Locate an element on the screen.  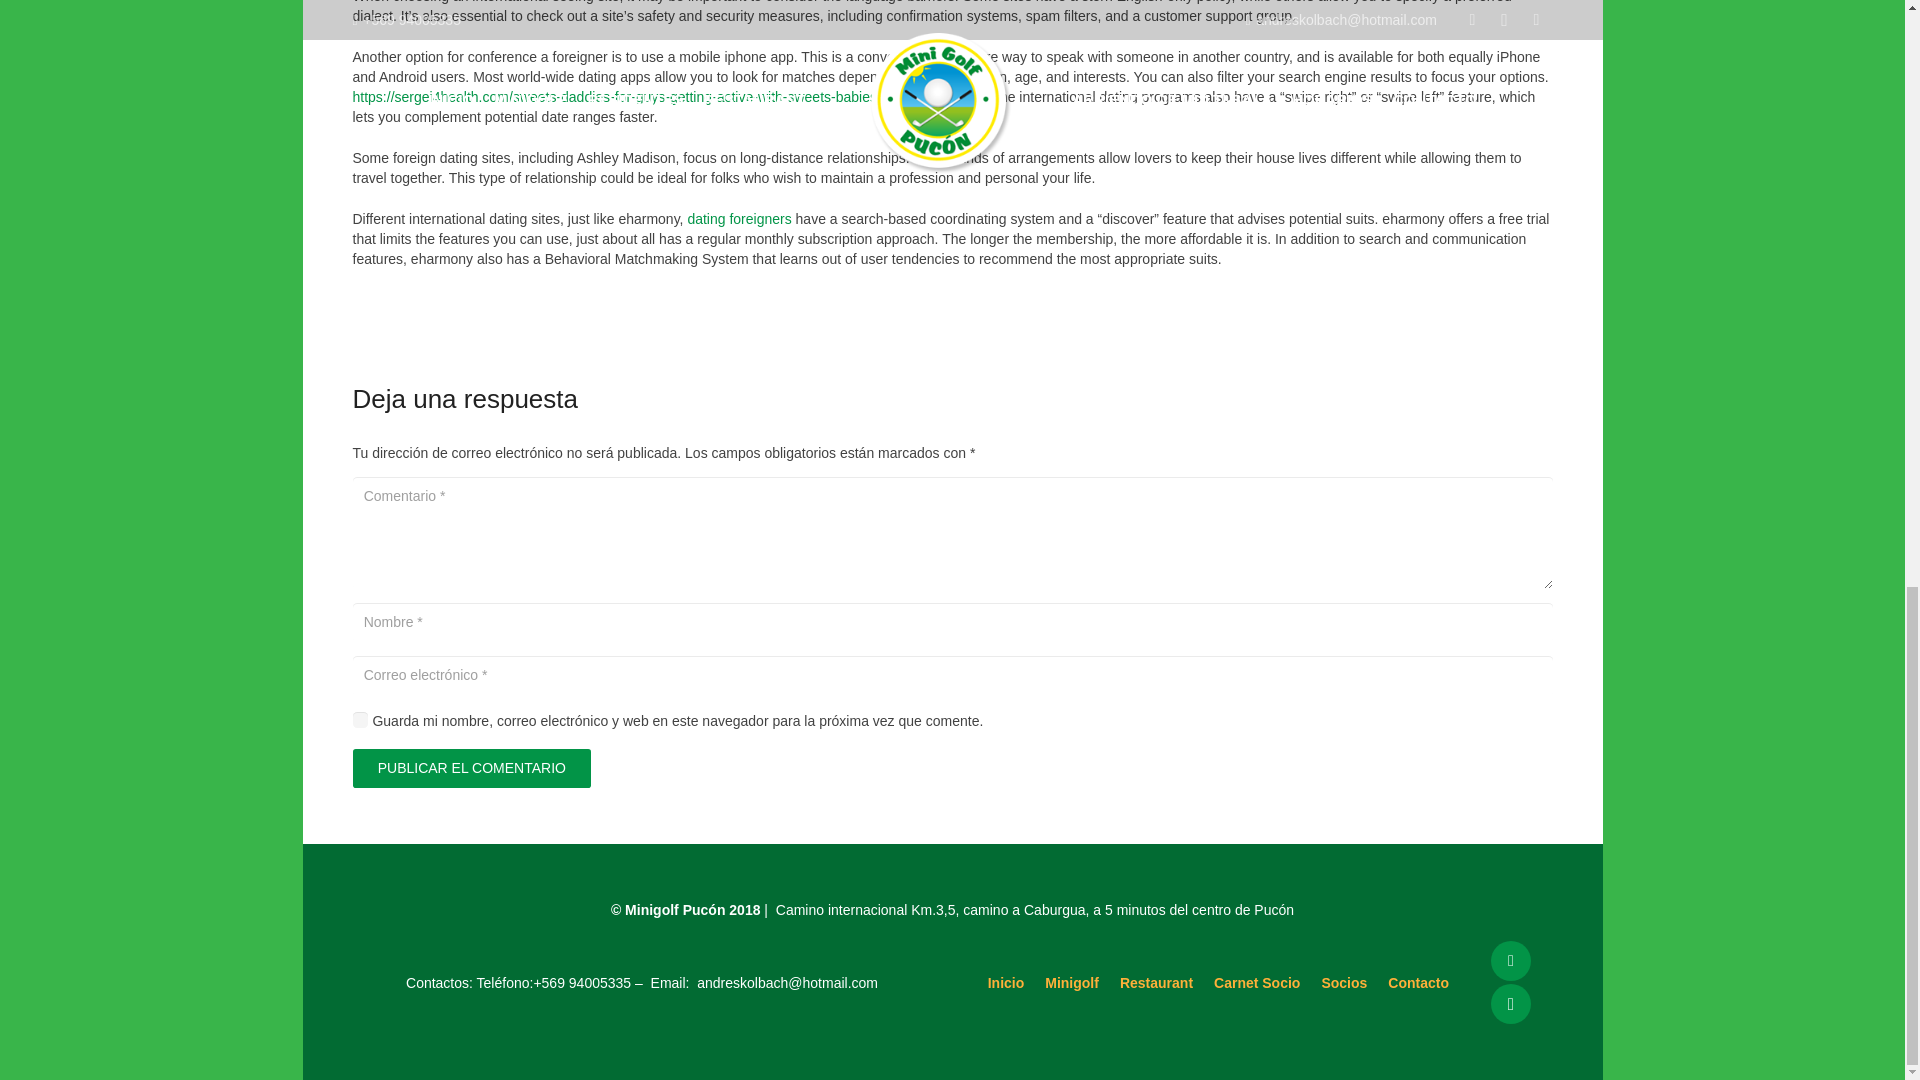
Instagram is located at coordinates (1510, 1003).